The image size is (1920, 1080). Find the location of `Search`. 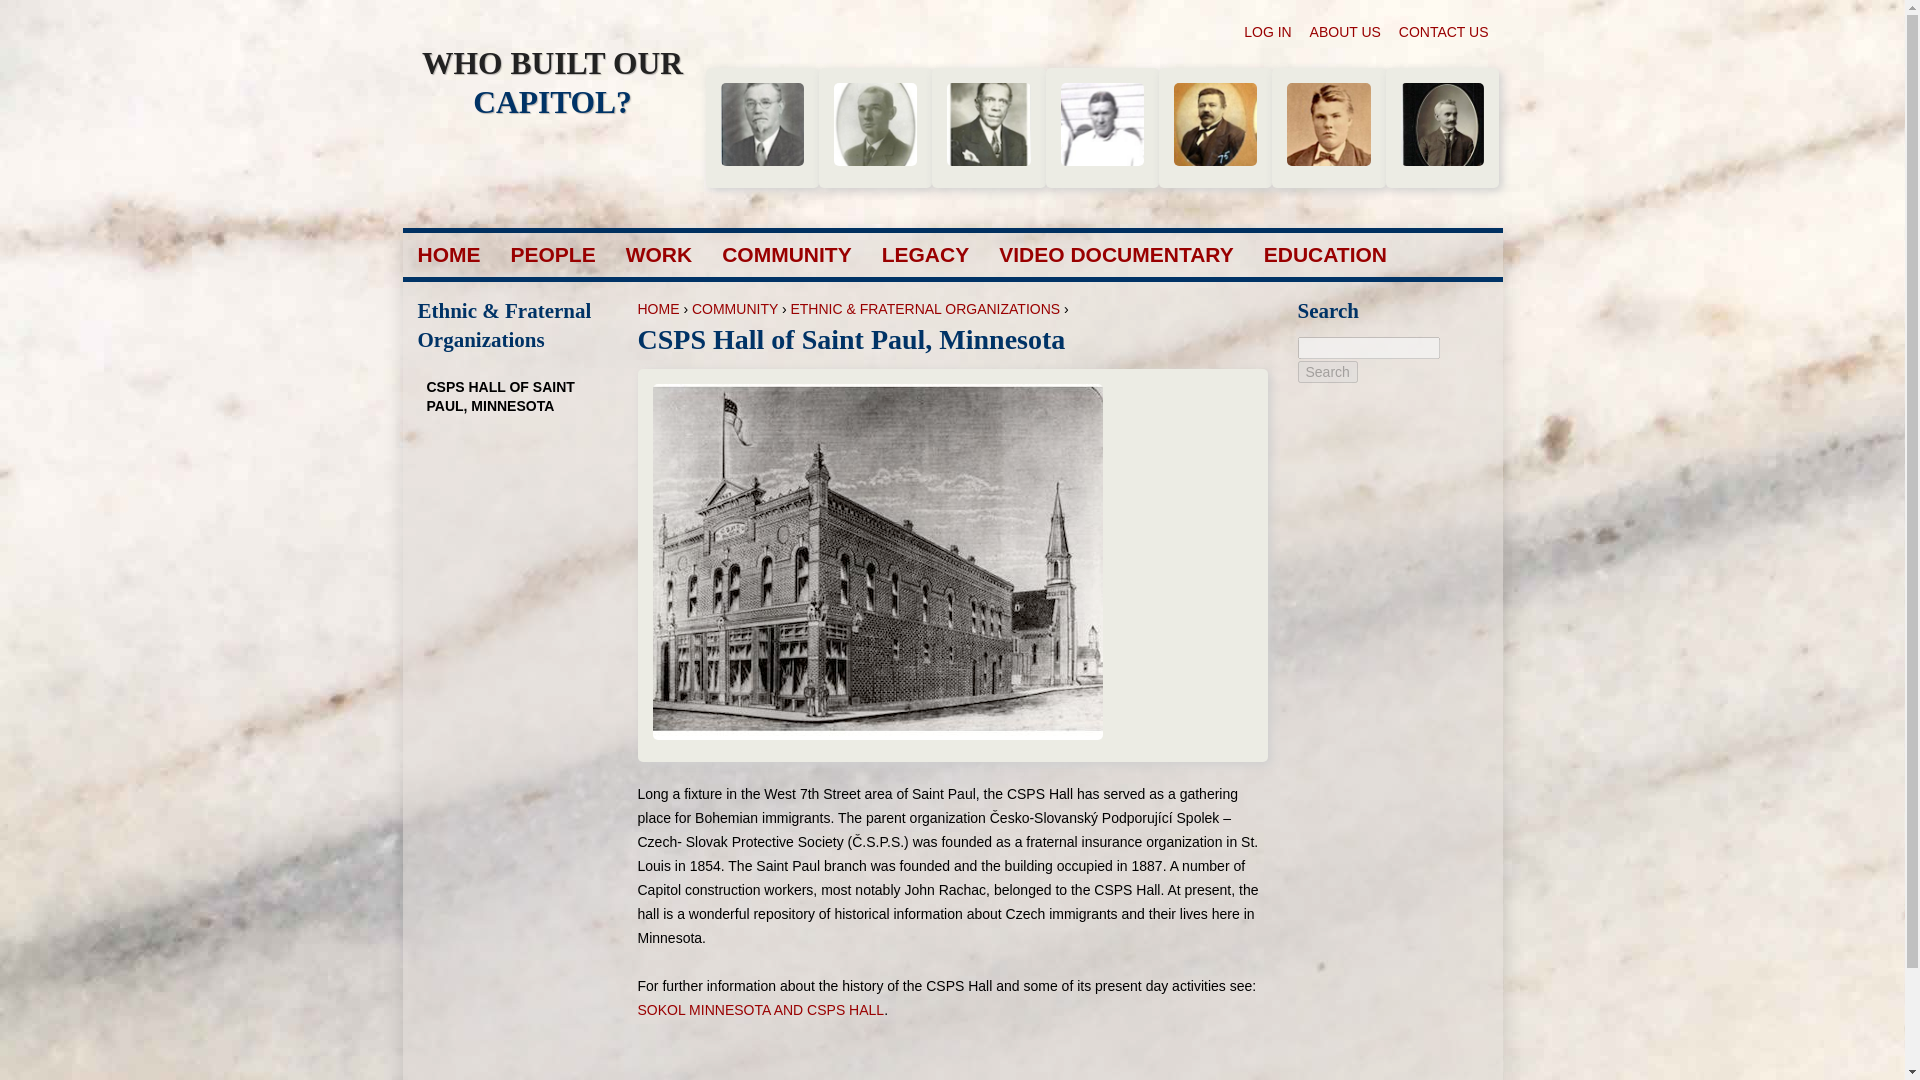

Search is located at coordinates (1327, 372).